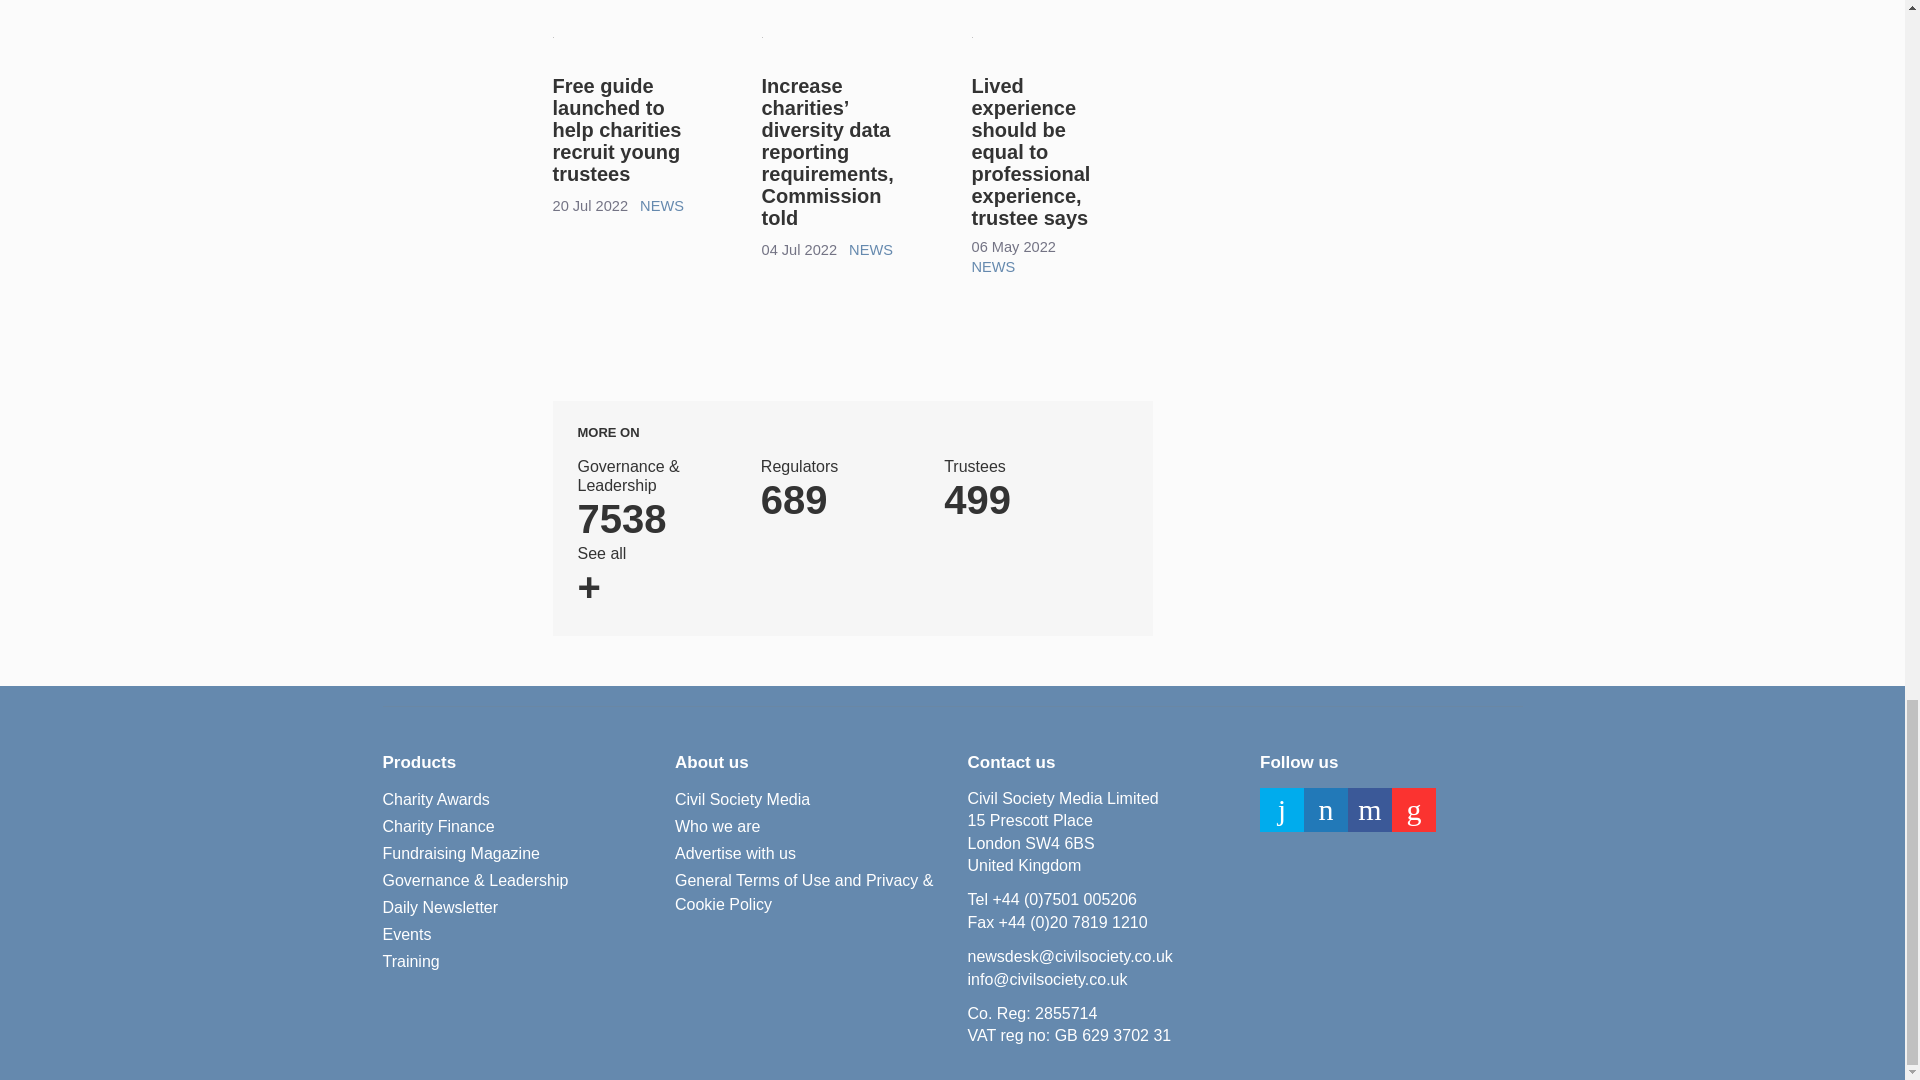 The height and width of the screenshot is (1080, 1920). Describe the element at coordinates (736, 854) in the screenshot. I see `NEWS` at that location.